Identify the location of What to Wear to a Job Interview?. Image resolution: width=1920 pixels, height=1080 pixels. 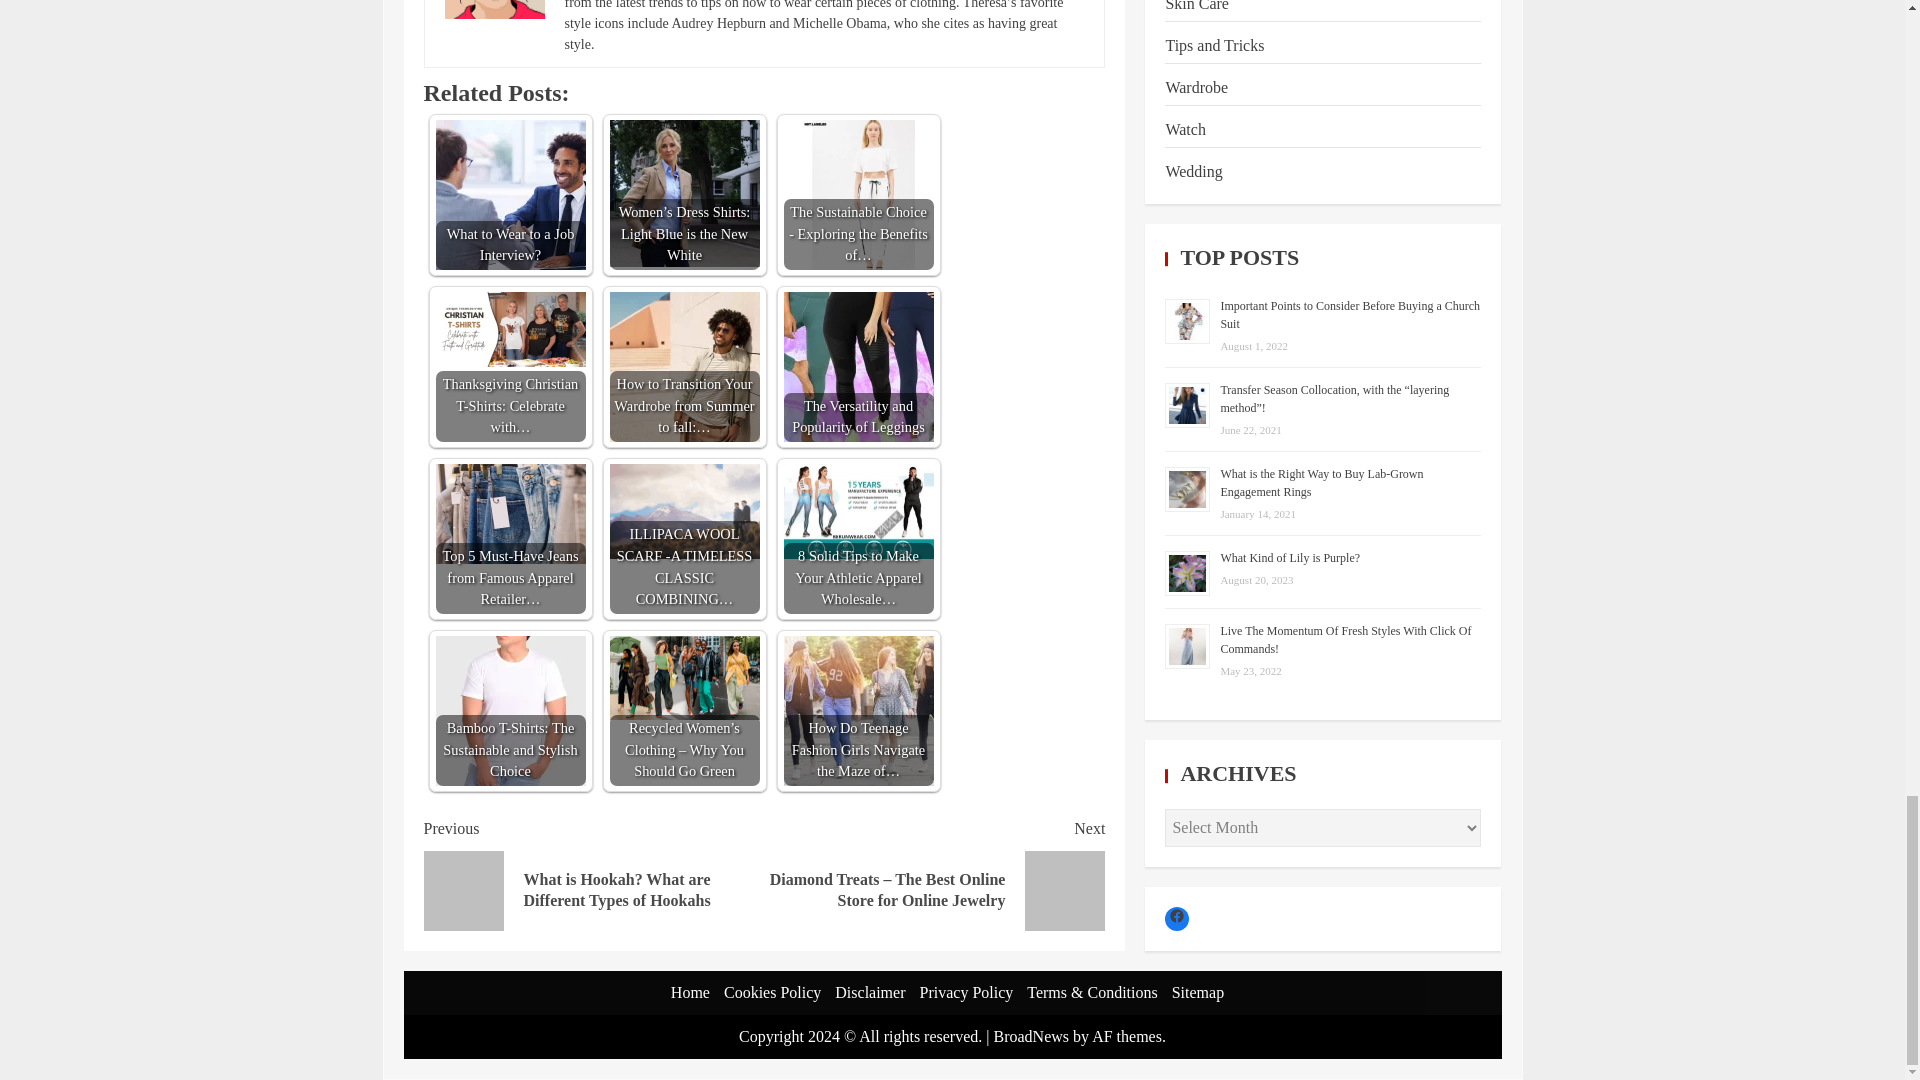
(510, 194).